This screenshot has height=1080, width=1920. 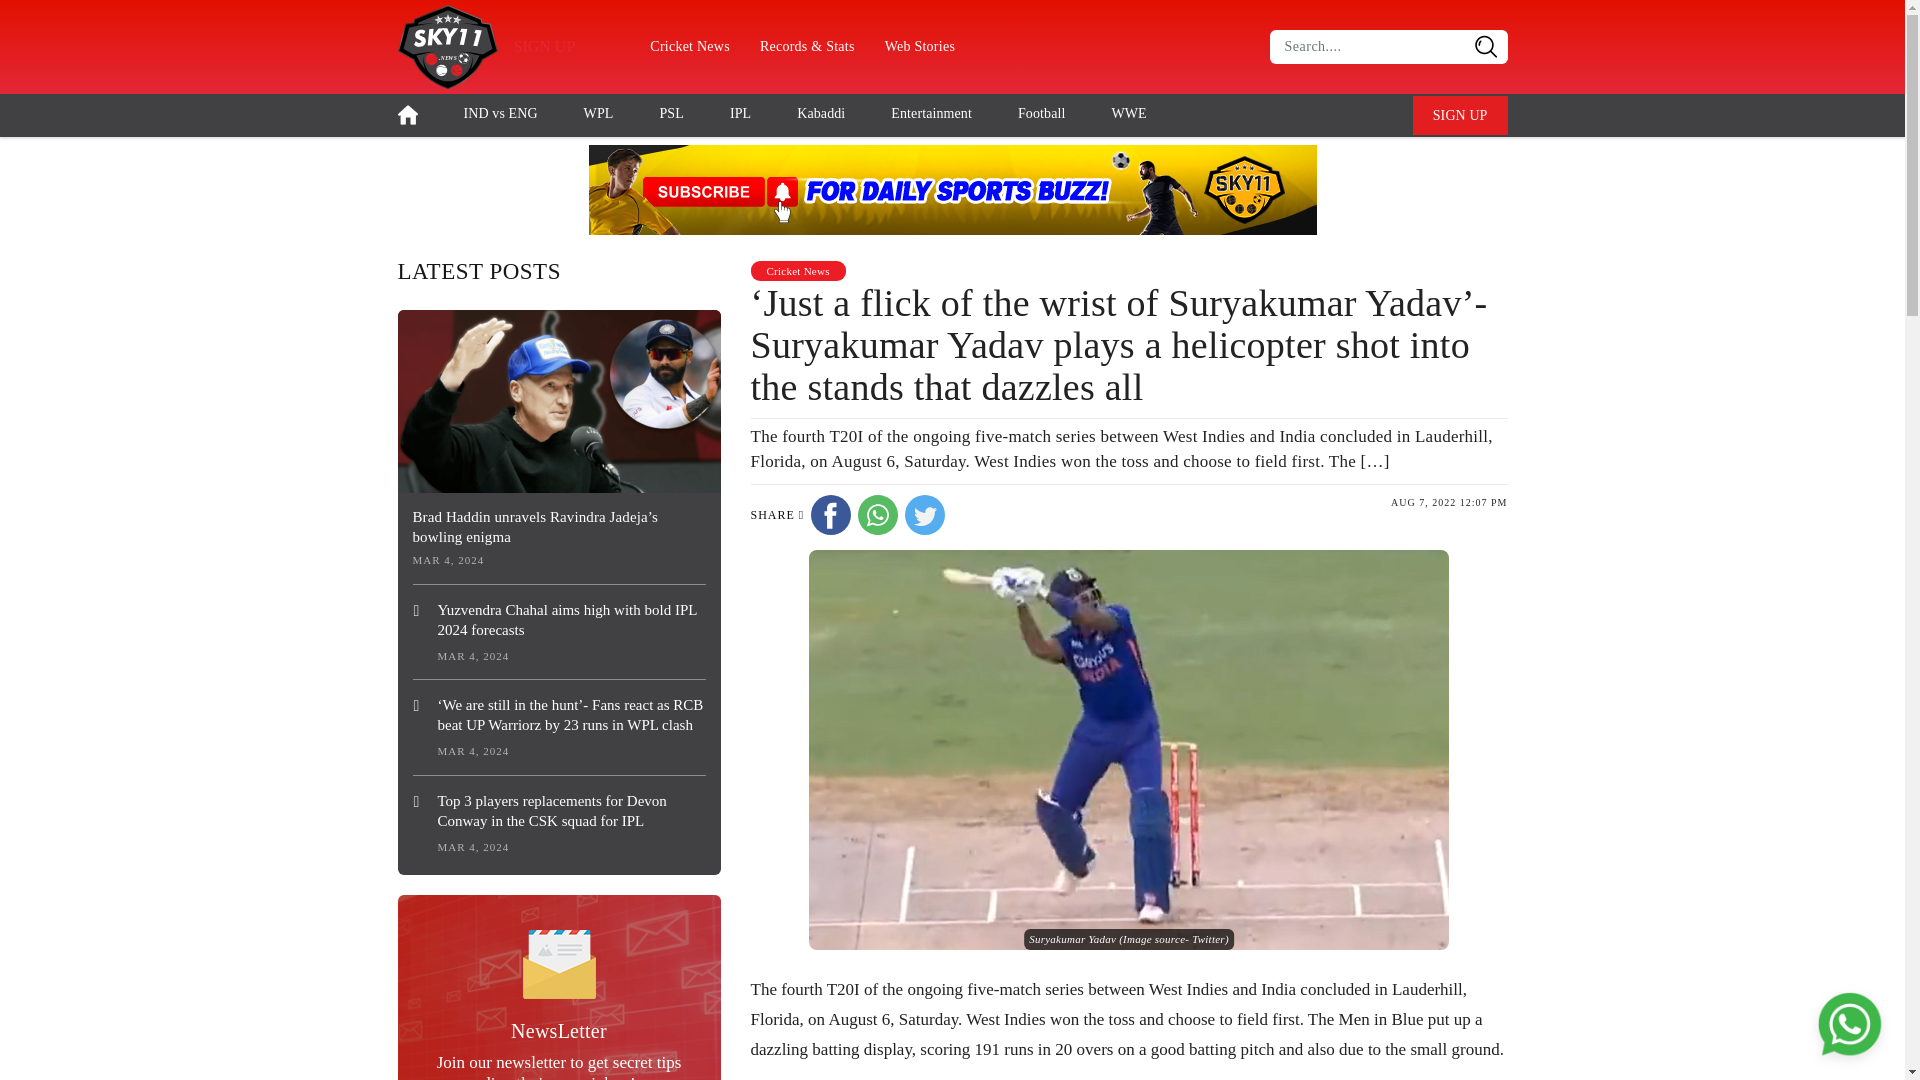 I want to click on Entertainment, so click(x=930, y=112).